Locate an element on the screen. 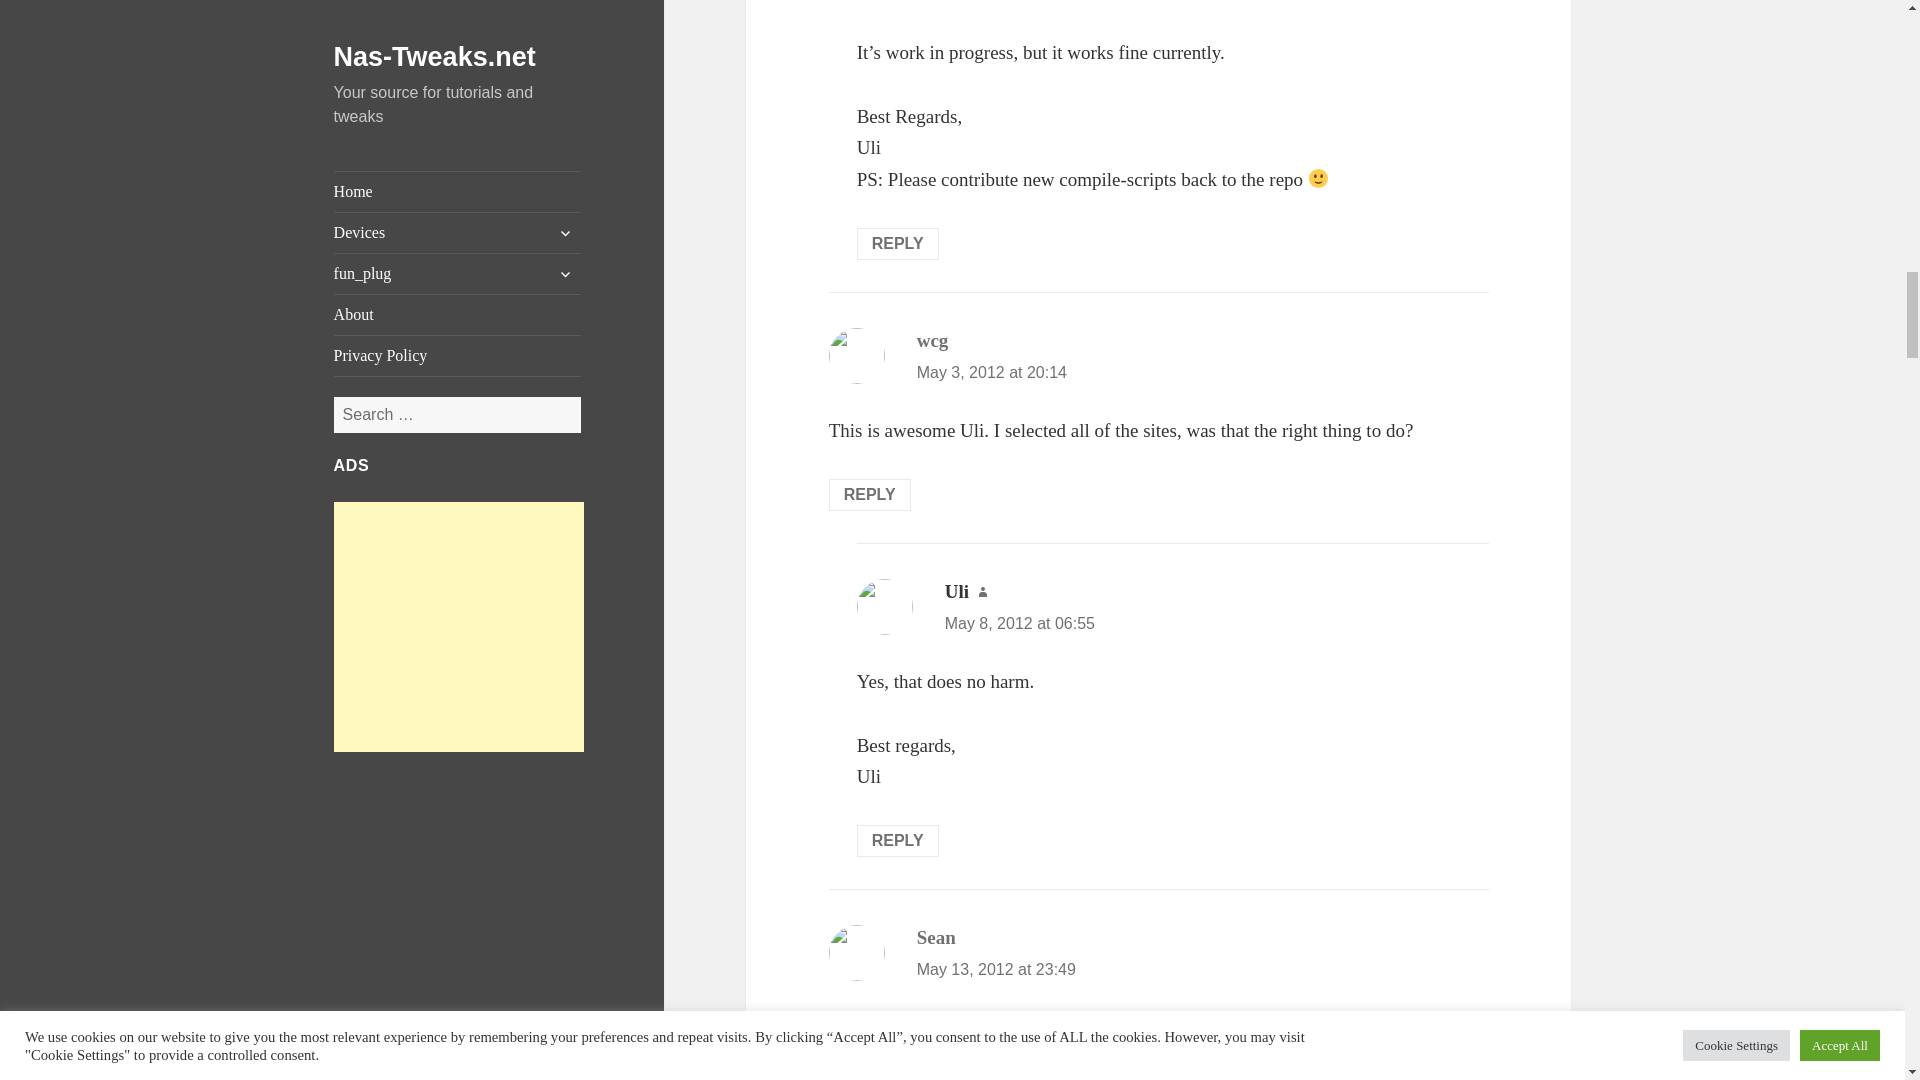  Uli is located at coordinates (956, 591).